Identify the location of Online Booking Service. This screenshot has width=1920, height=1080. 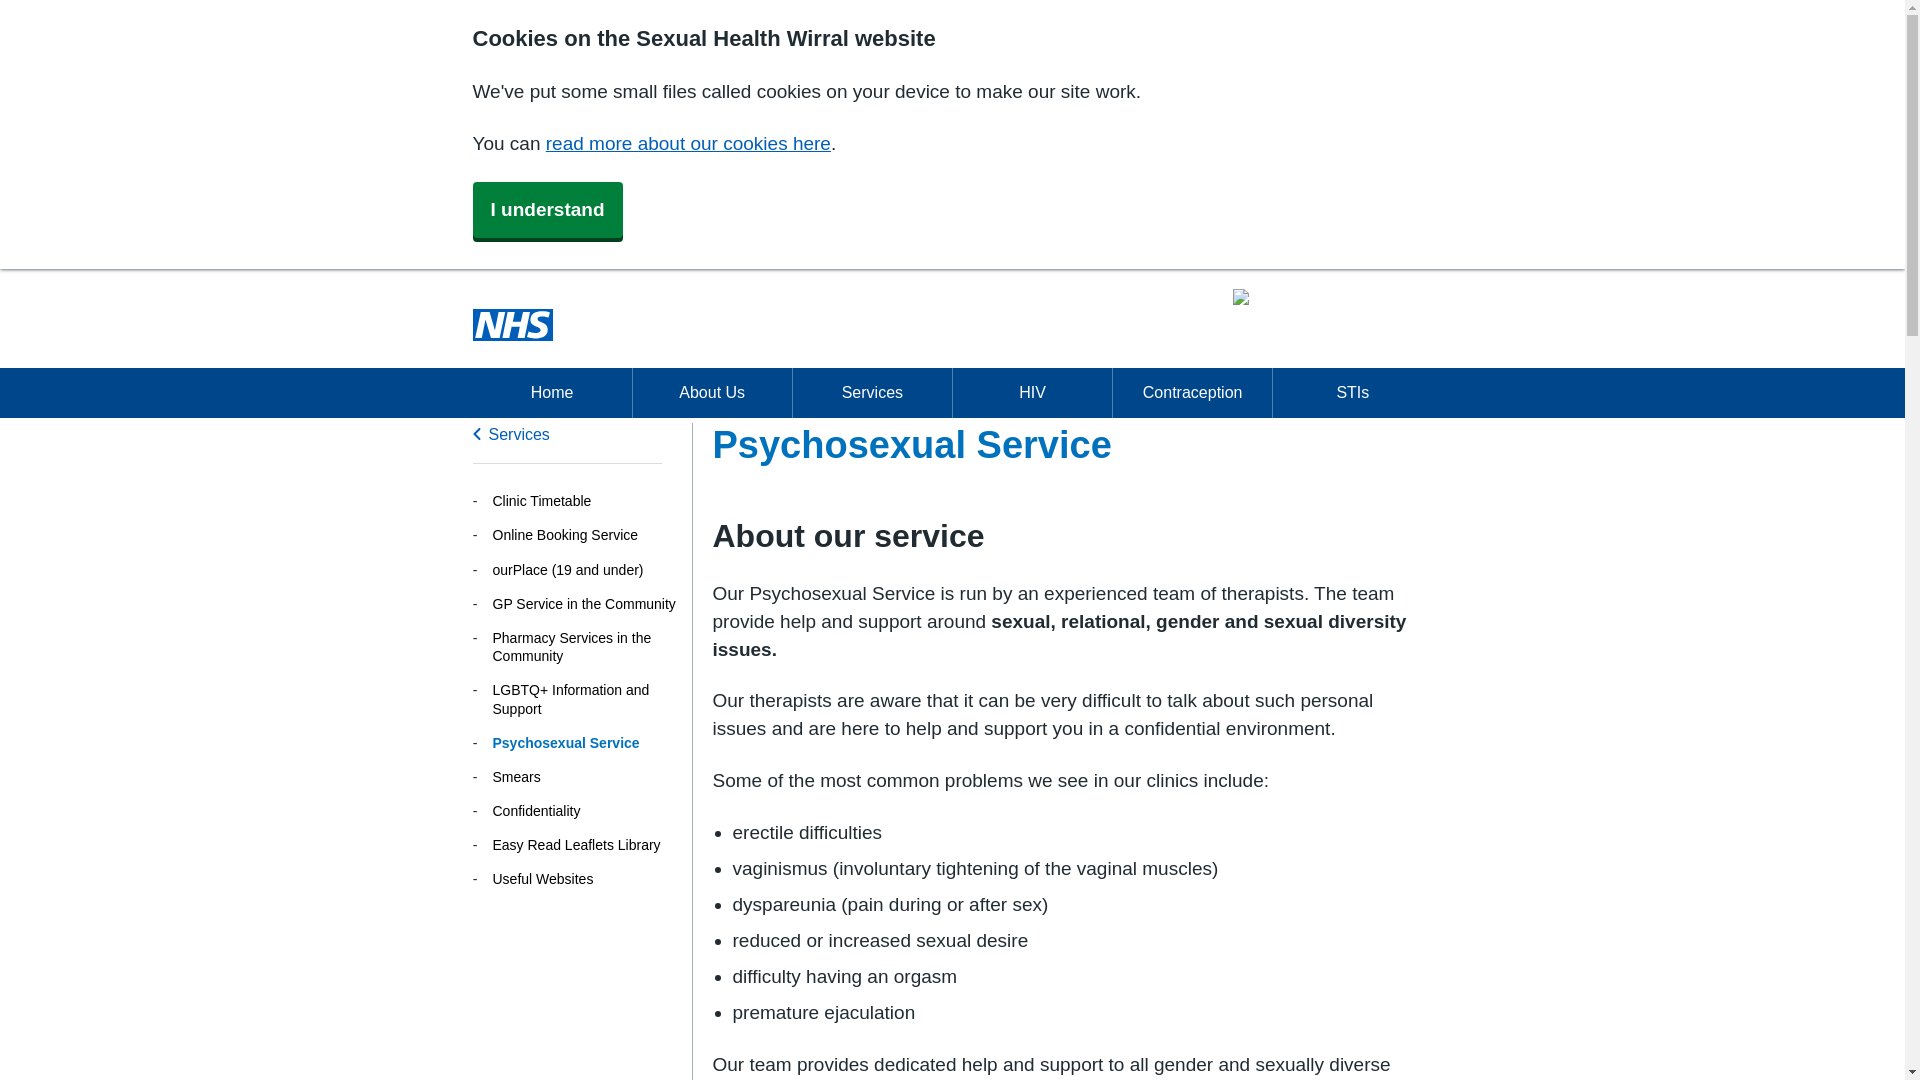
(586, 534).